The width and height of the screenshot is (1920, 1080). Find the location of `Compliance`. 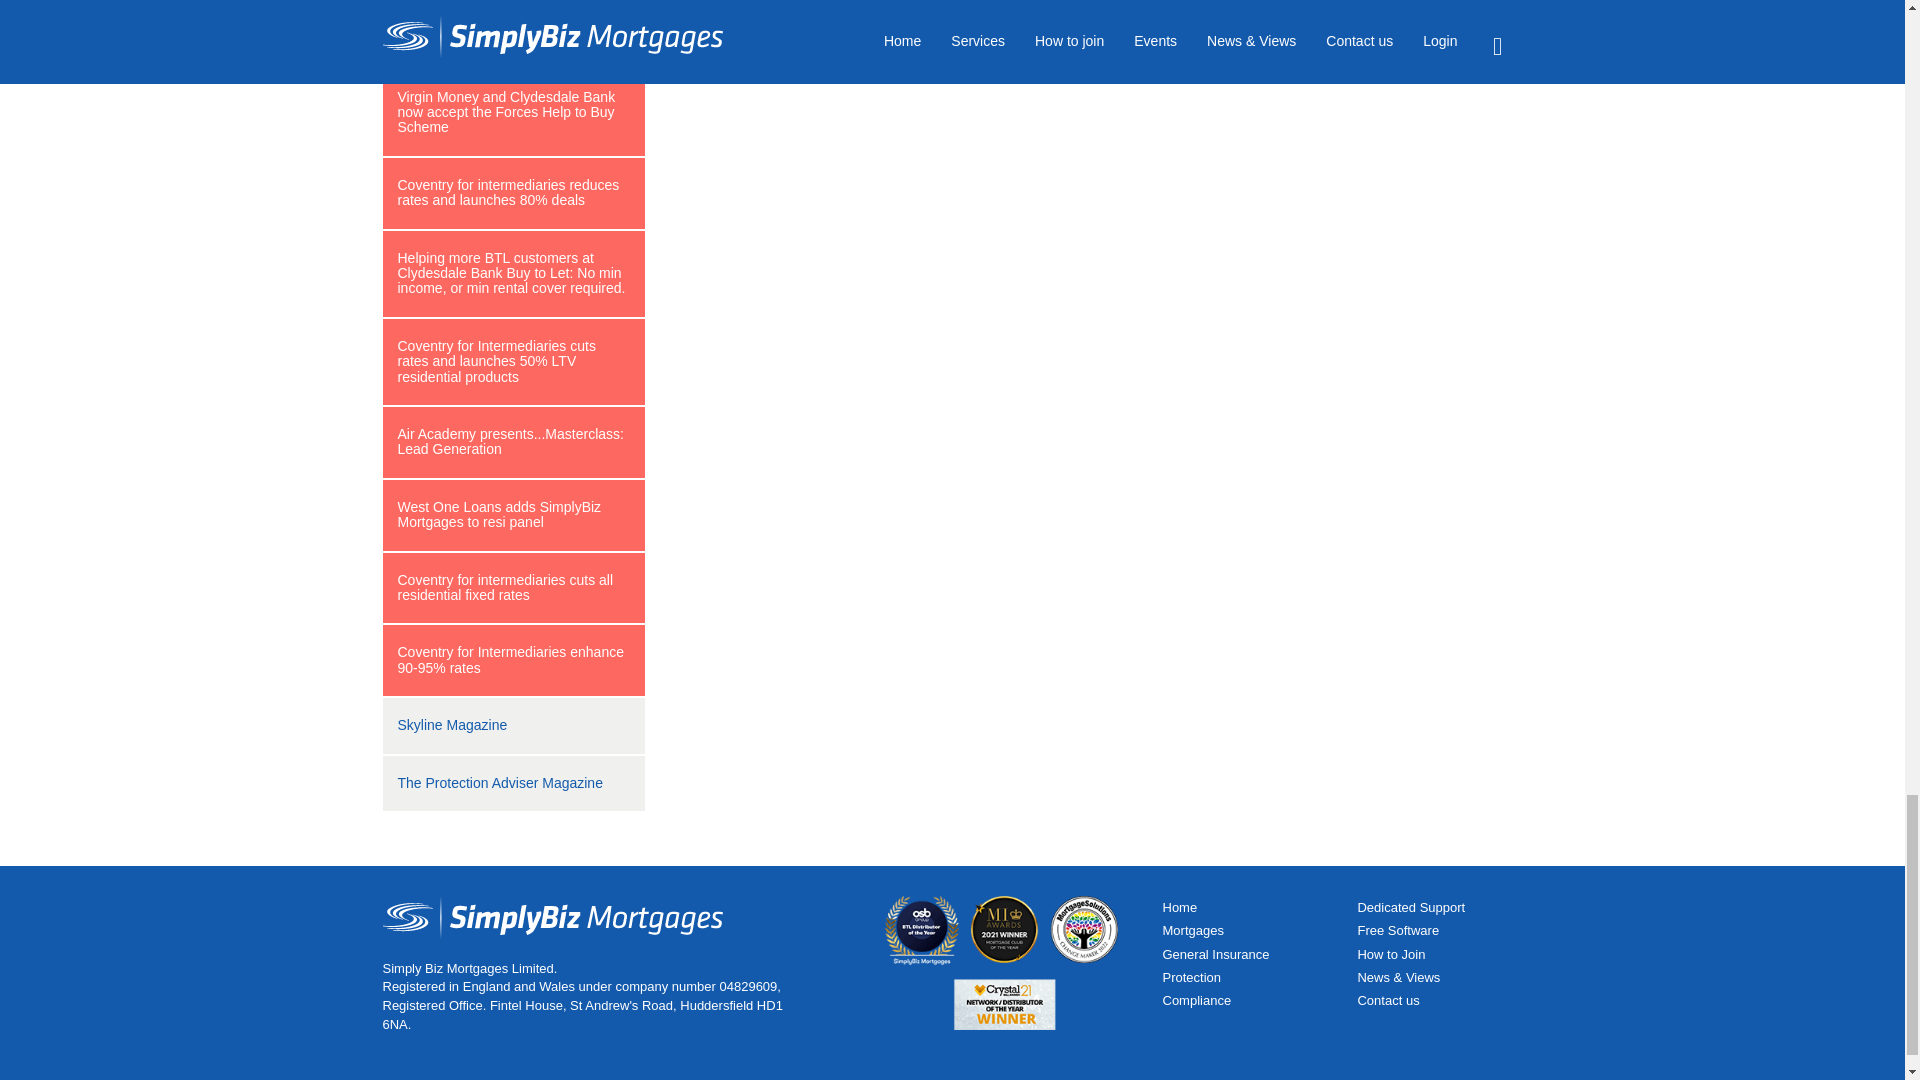

Compliance is located at coordinates (1196, 1000).